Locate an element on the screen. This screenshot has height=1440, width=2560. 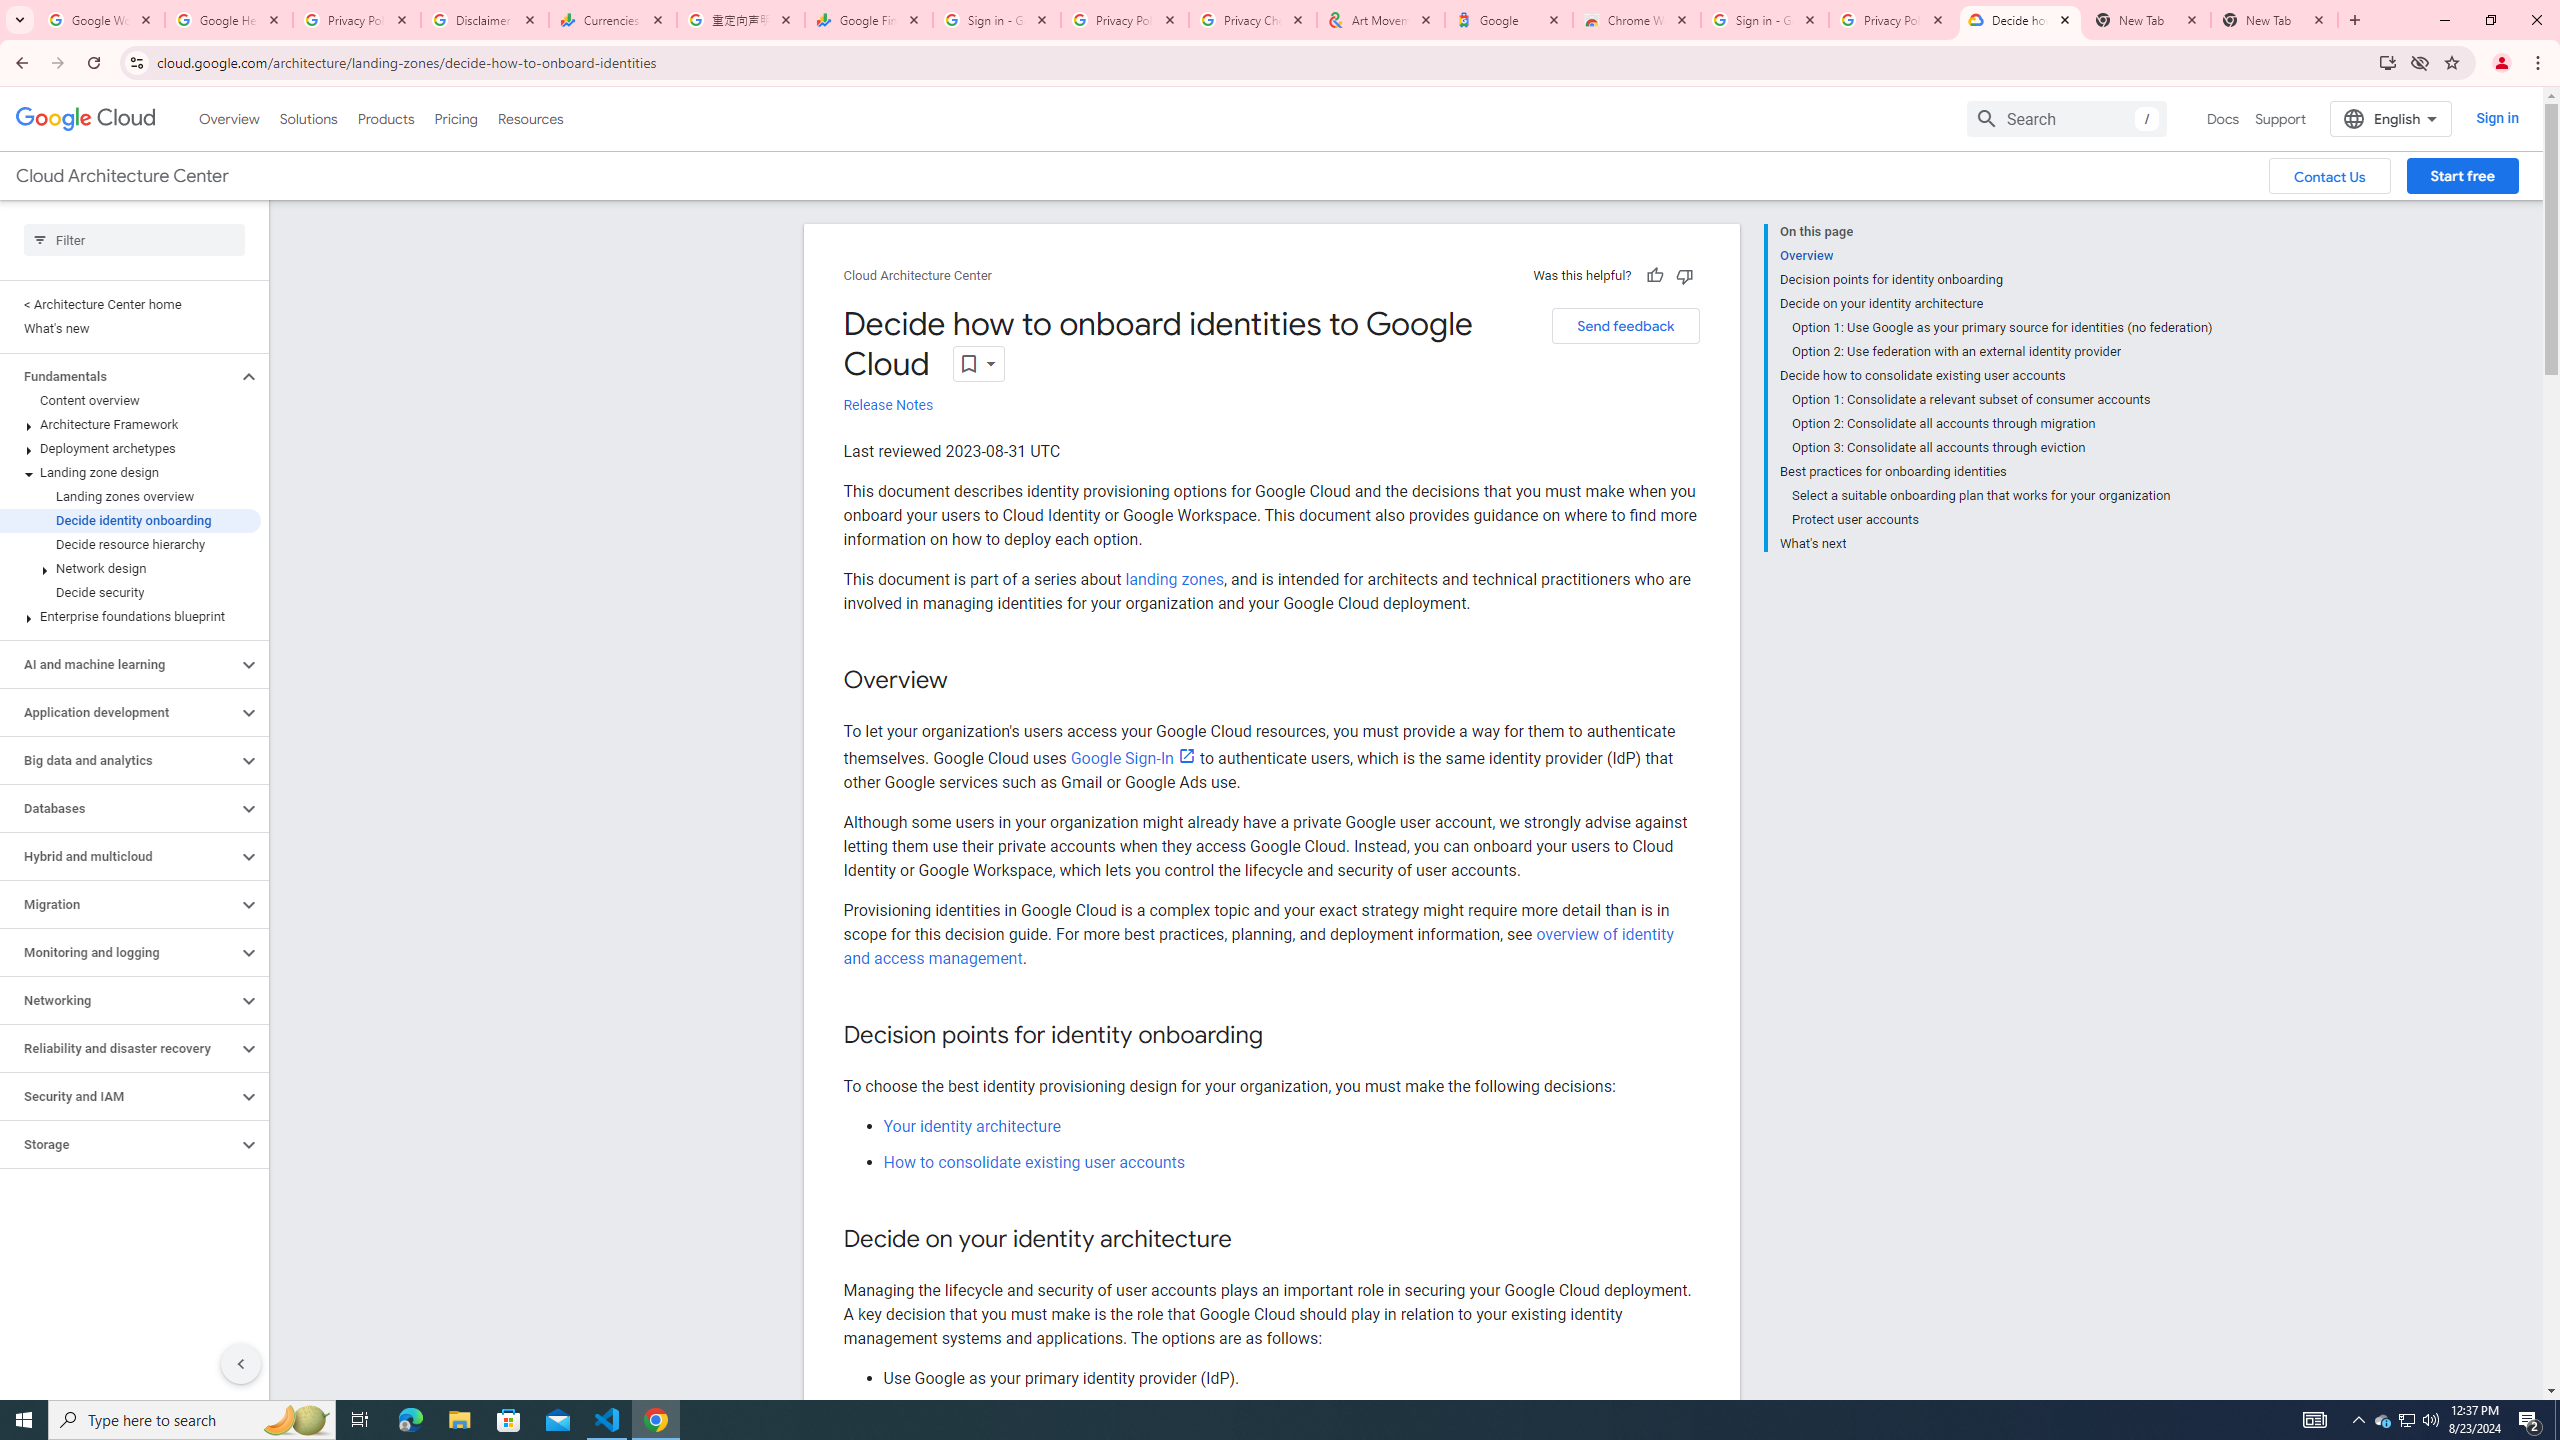
Deployment archetypes is located at coordinates (130, 448).